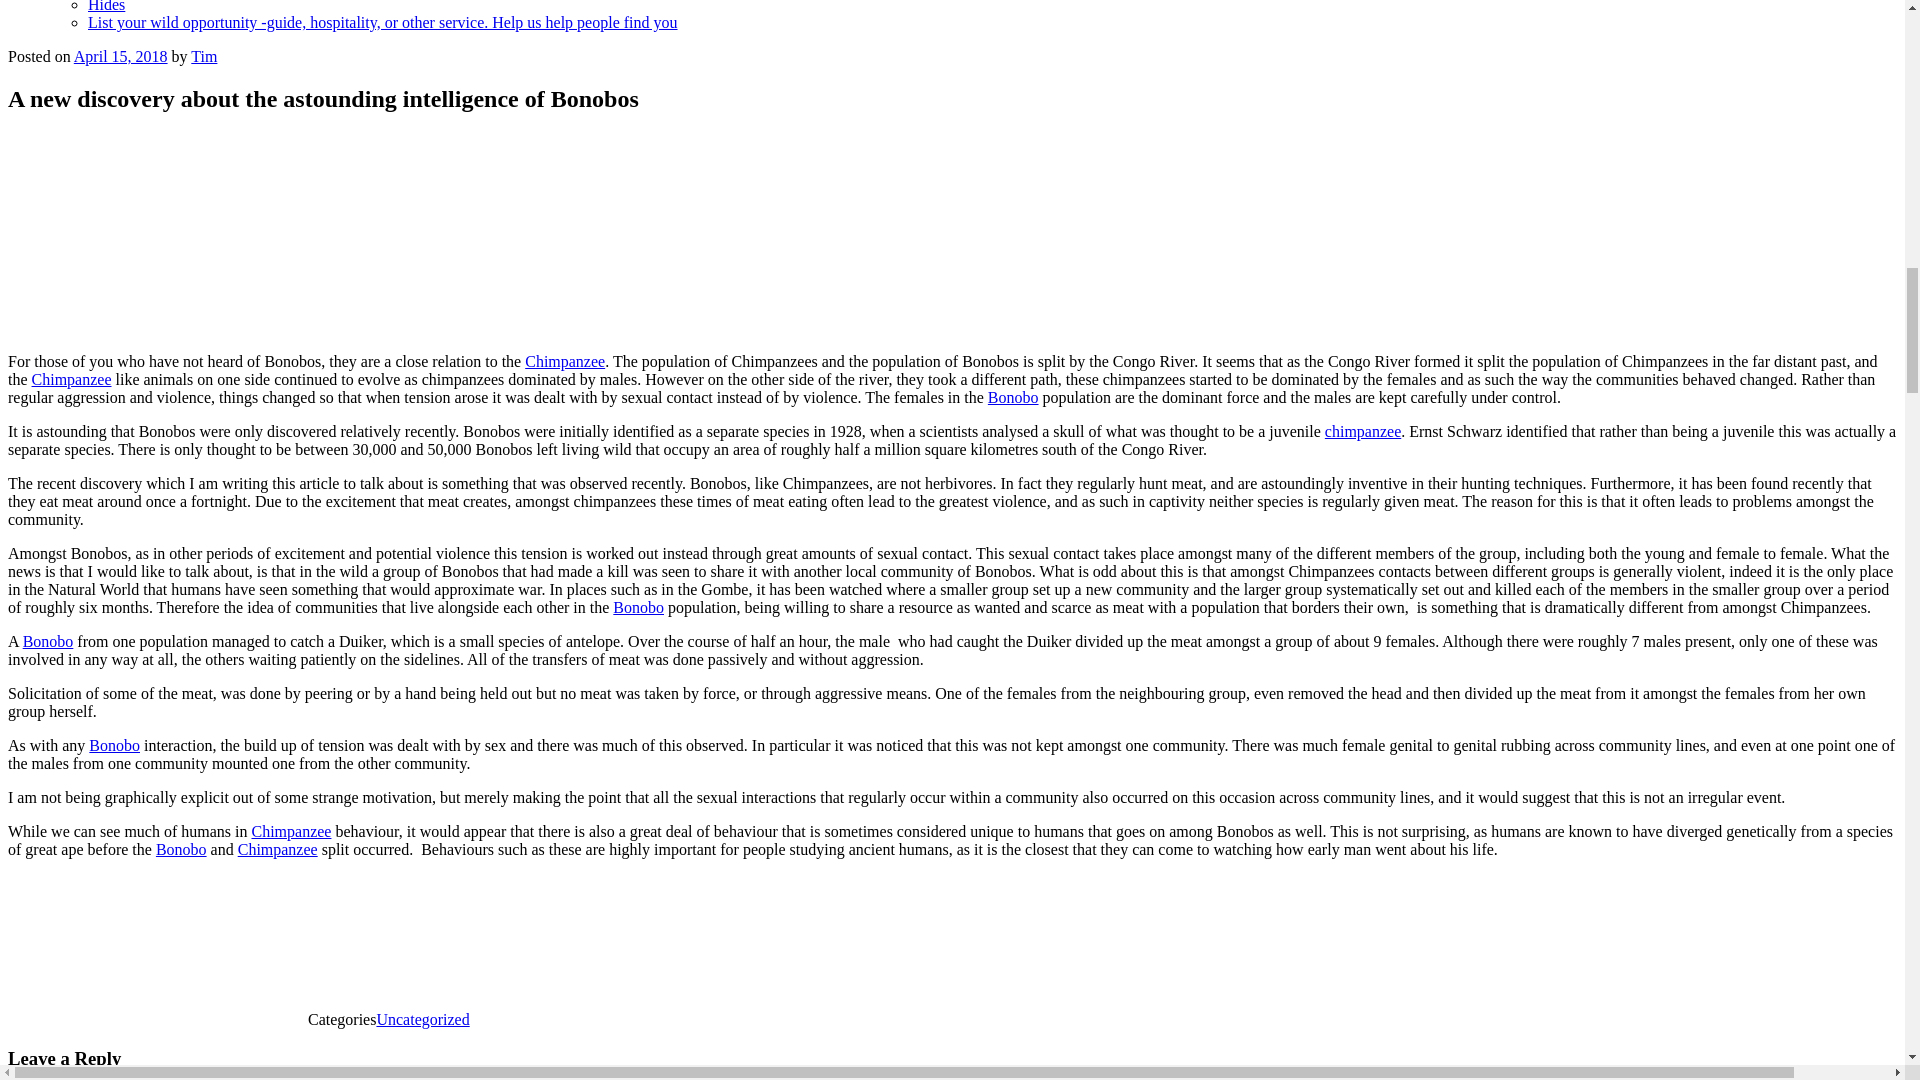  What do you see at coordinates (278, 849) in the screenshot?
I see `Chimpanzee` at bounding box center [278, 849].